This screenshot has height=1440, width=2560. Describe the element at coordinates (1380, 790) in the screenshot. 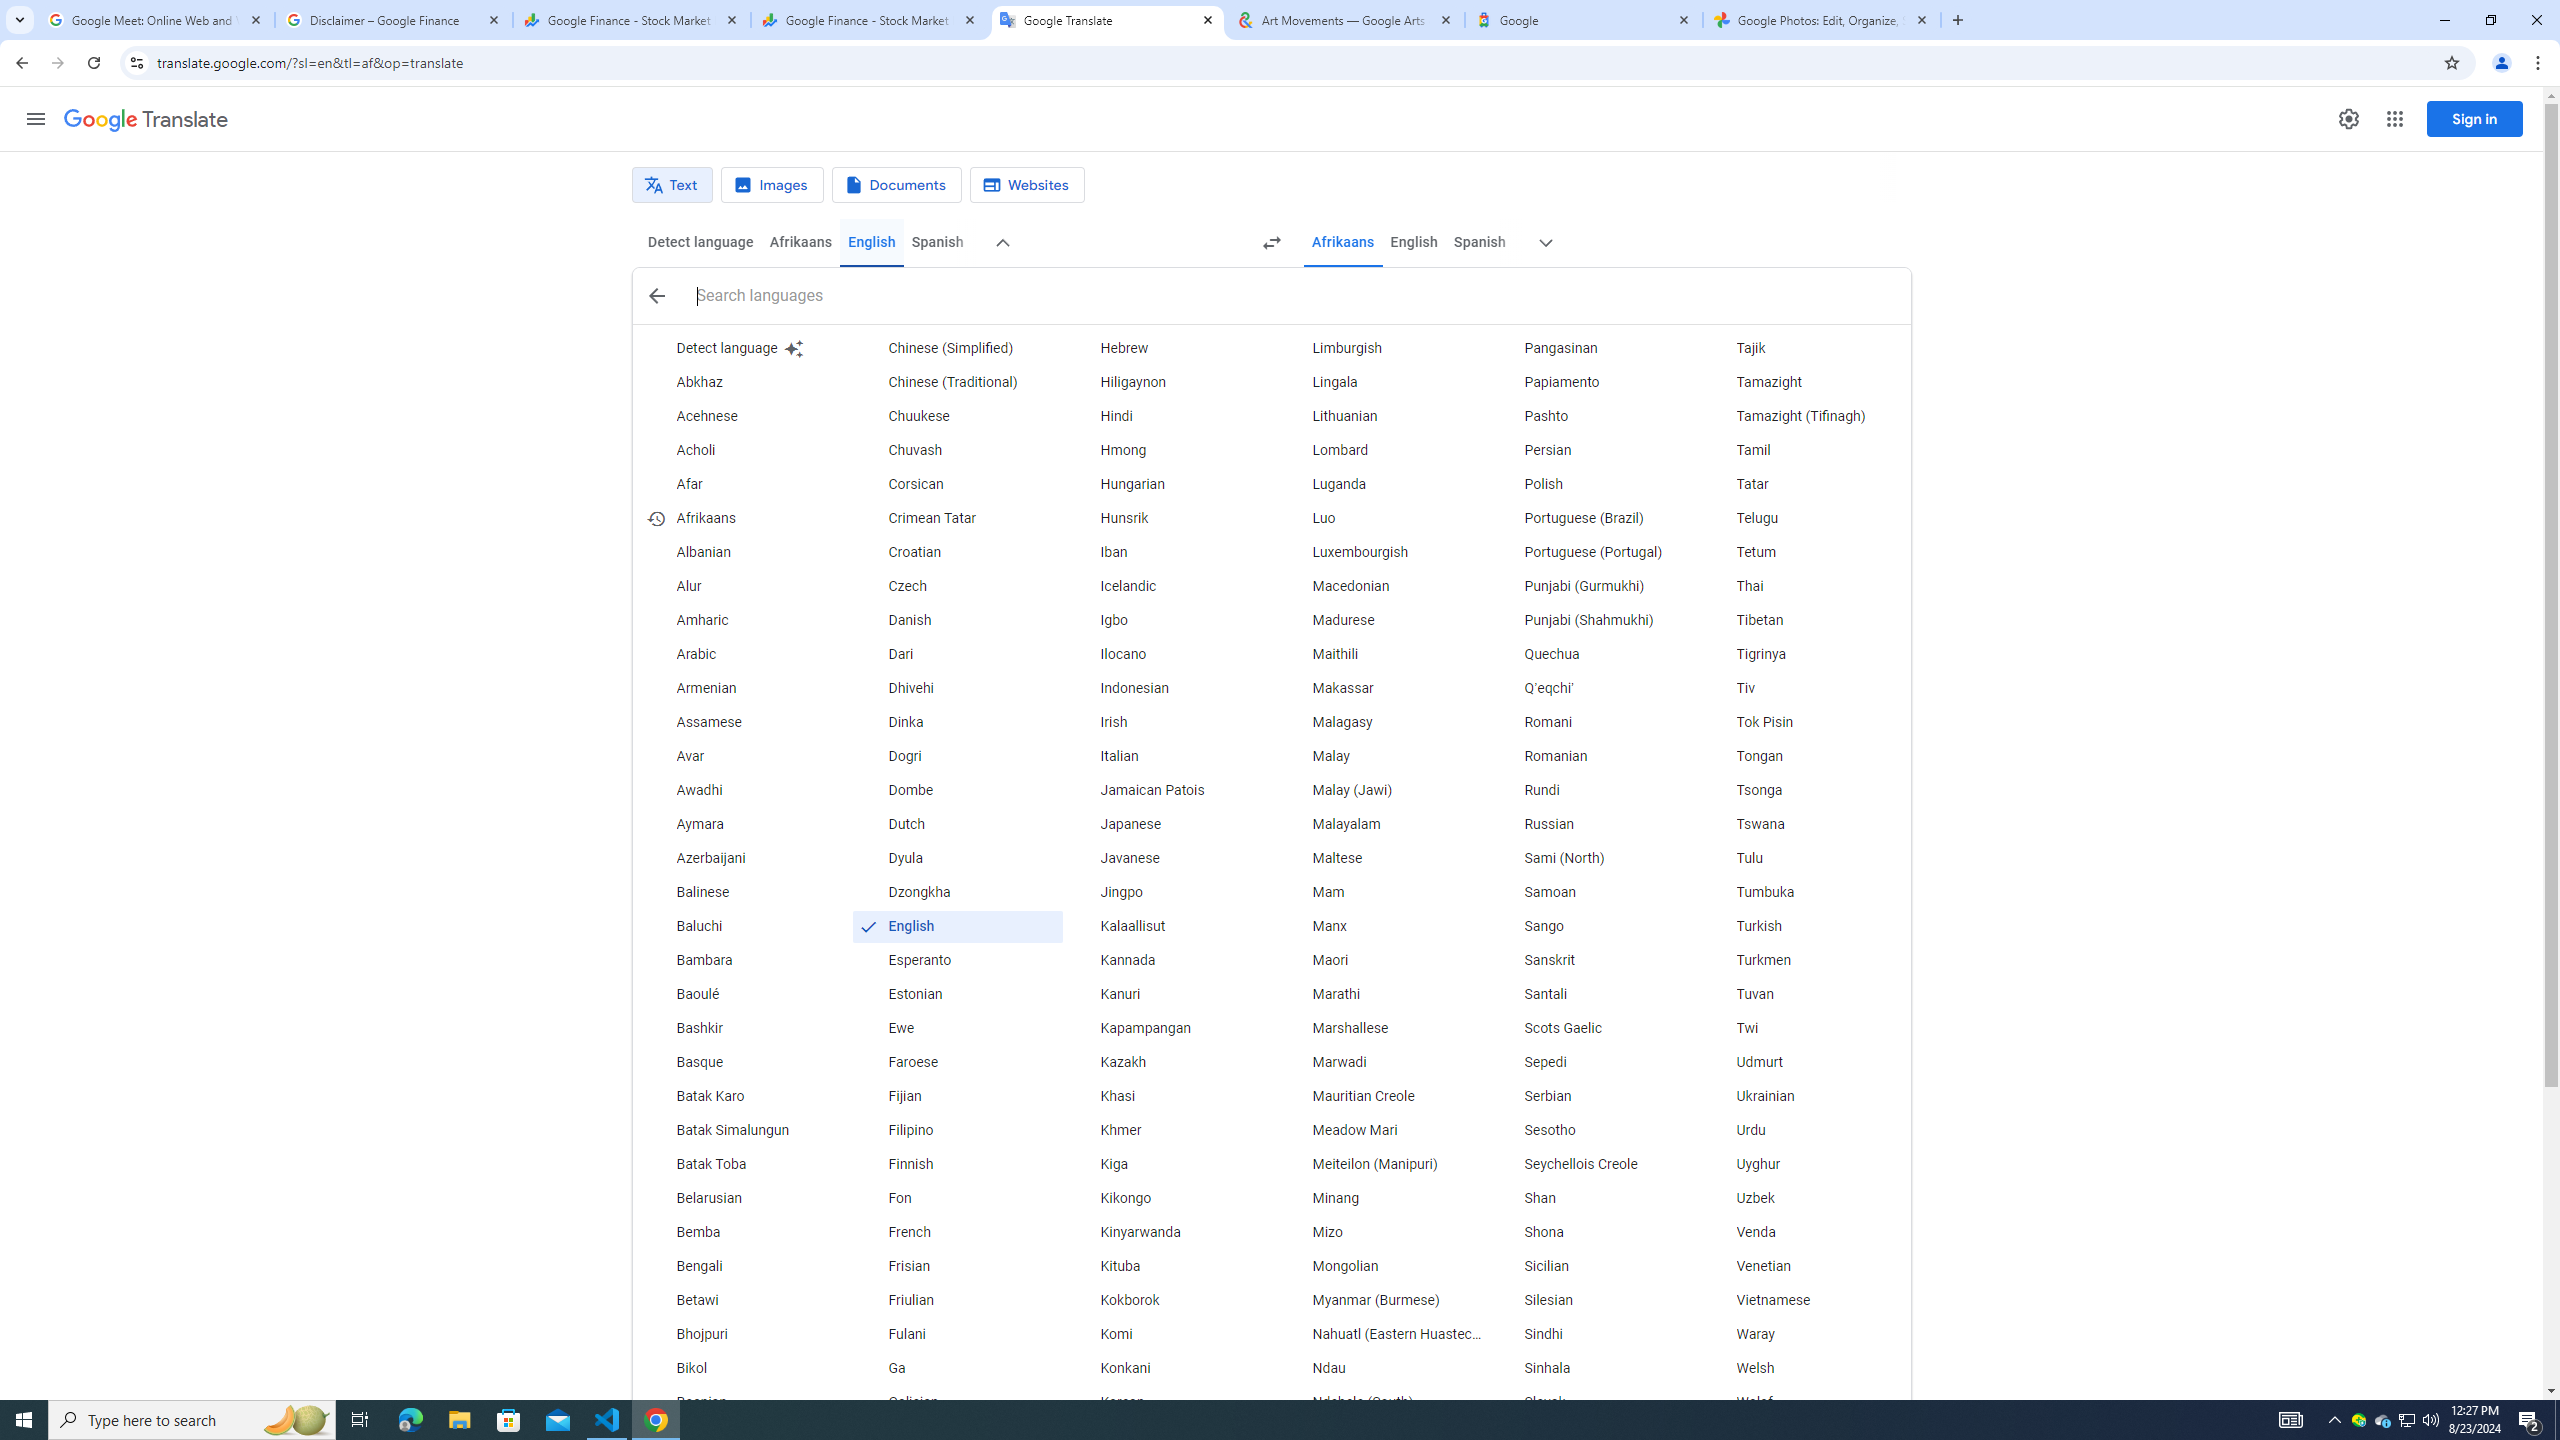

I see `Malay (Jawi)` at that location.